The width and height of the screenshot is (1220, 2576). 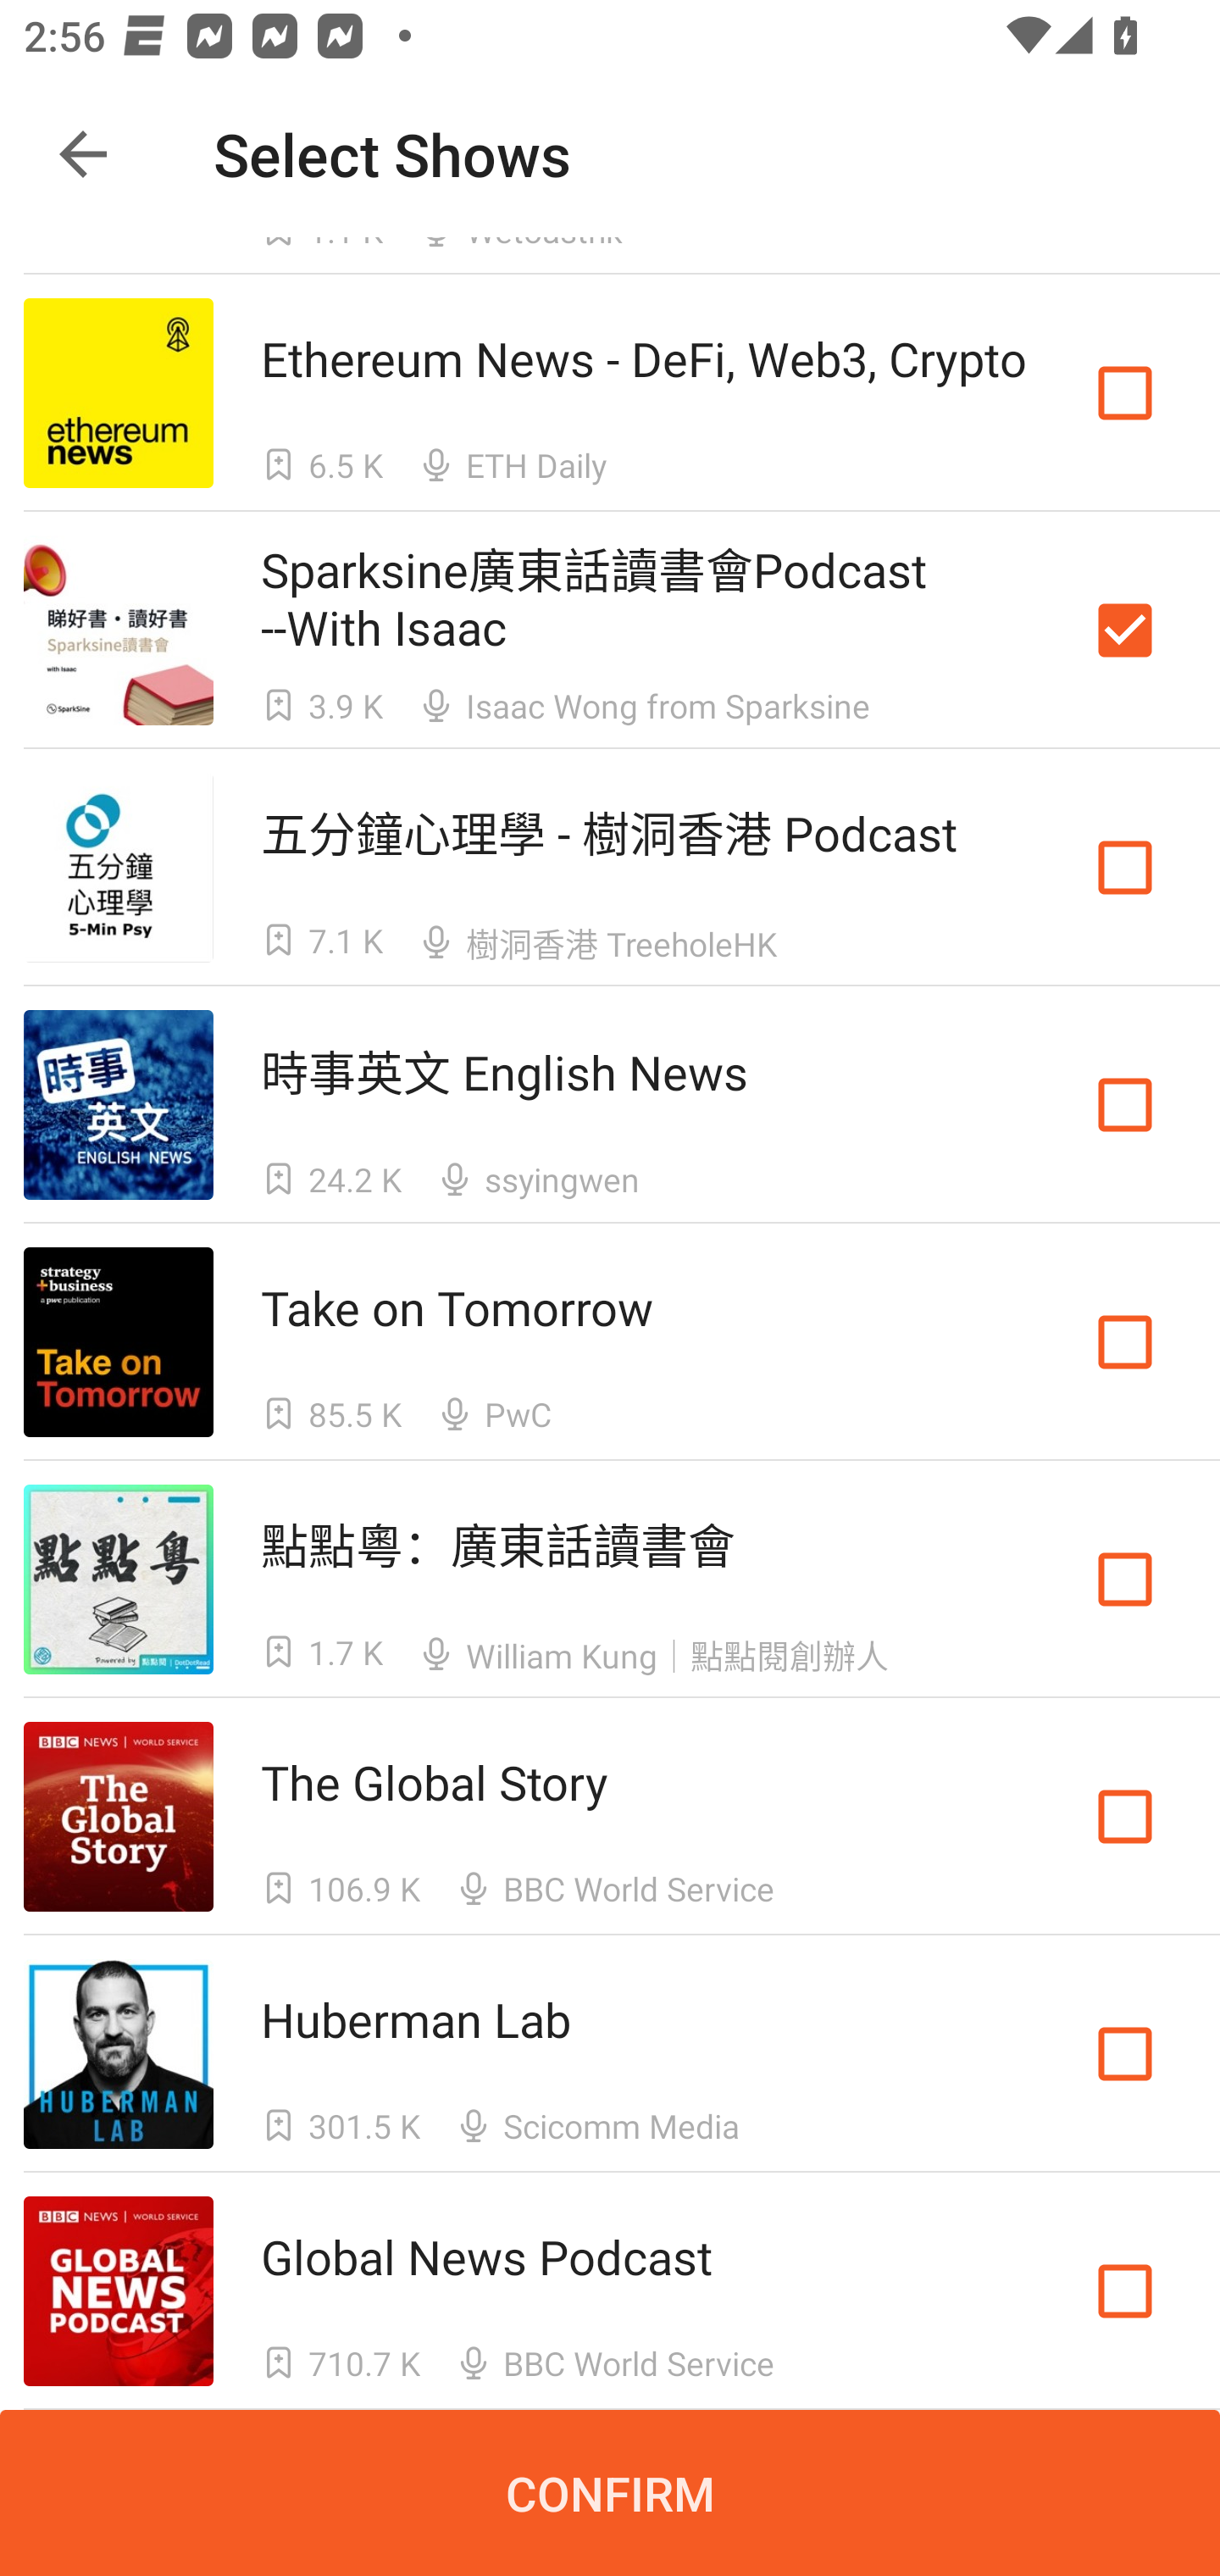 I want to click on Navigate up, so click(x=83, y=154).